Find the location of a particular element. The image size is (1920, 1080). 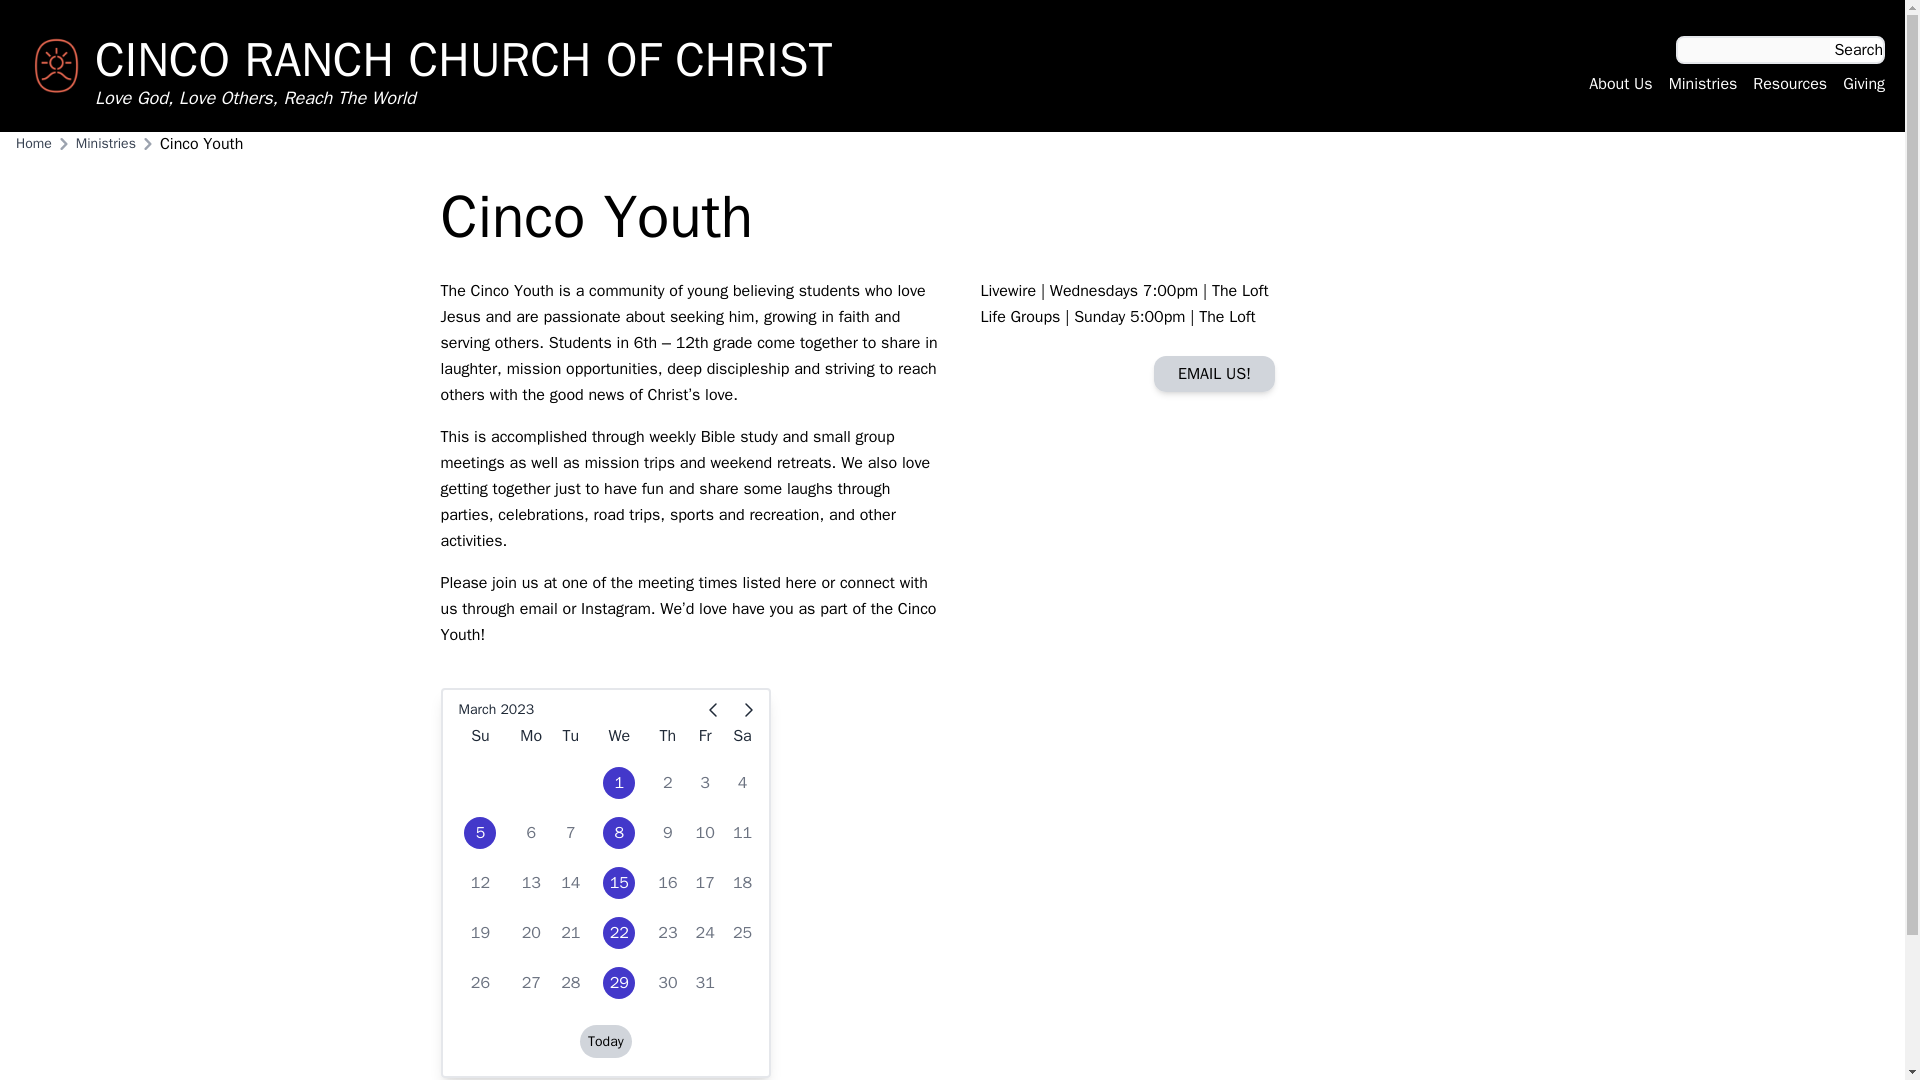

March is located at coordinates (476, 710).